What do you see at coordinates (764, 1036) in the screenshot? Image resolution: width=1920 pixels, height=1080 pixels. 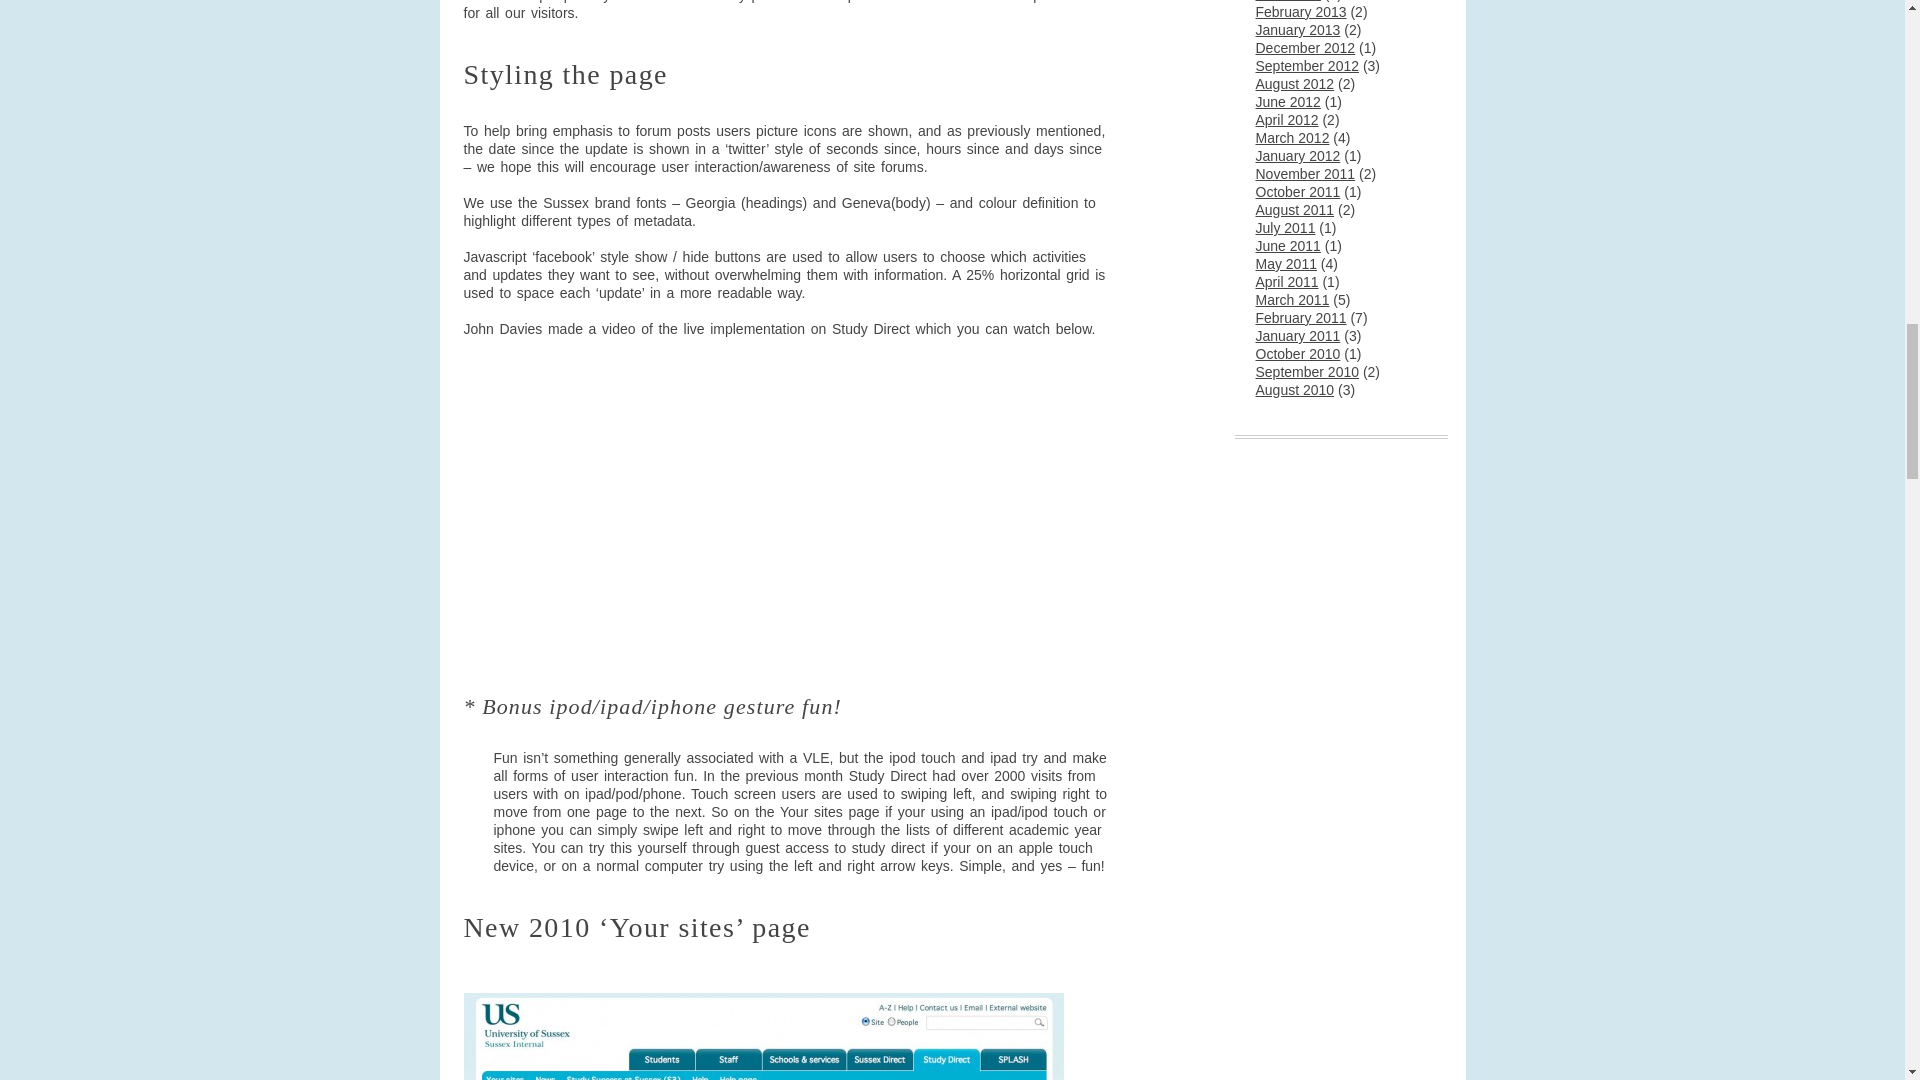 I see `Your sites page` at bounding box center [764, 1036].